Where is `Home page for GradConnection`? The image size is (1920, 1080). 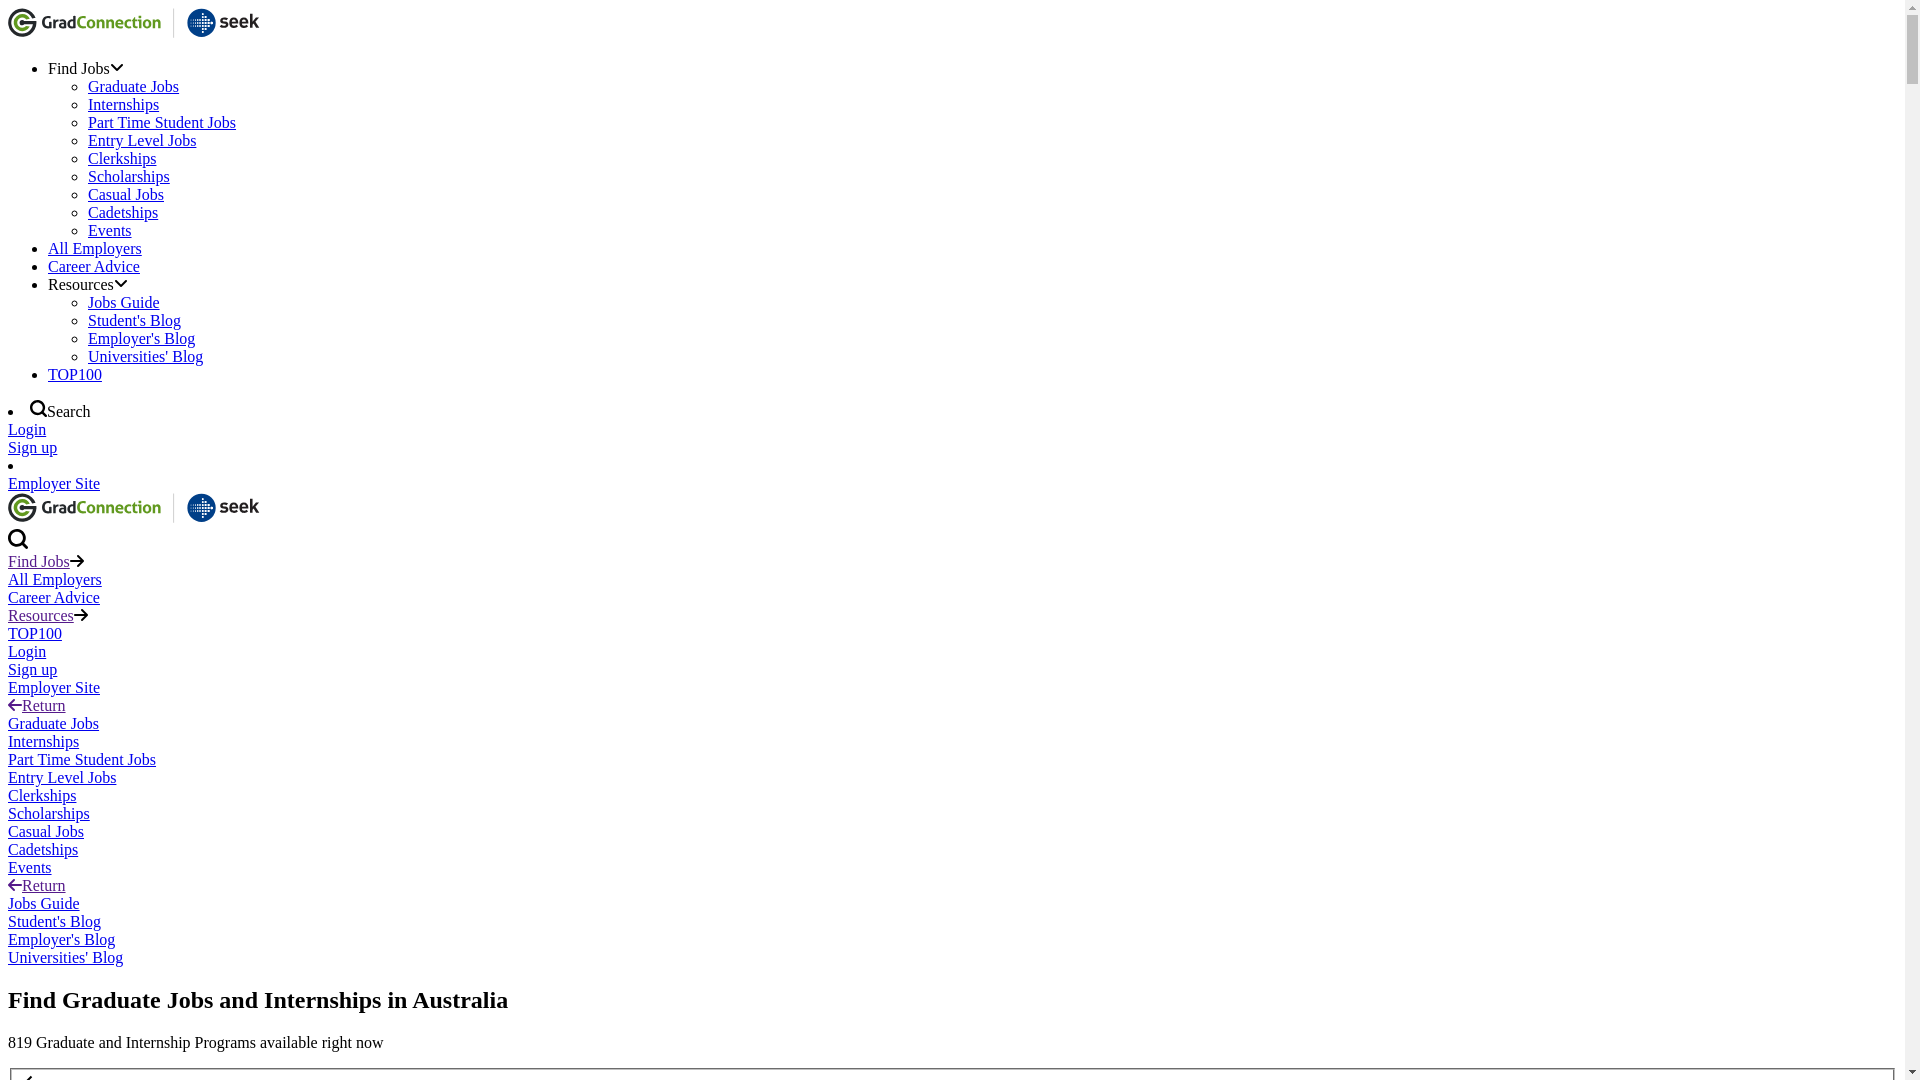 Home page for GradConnection is located at coordinates (138, 34).